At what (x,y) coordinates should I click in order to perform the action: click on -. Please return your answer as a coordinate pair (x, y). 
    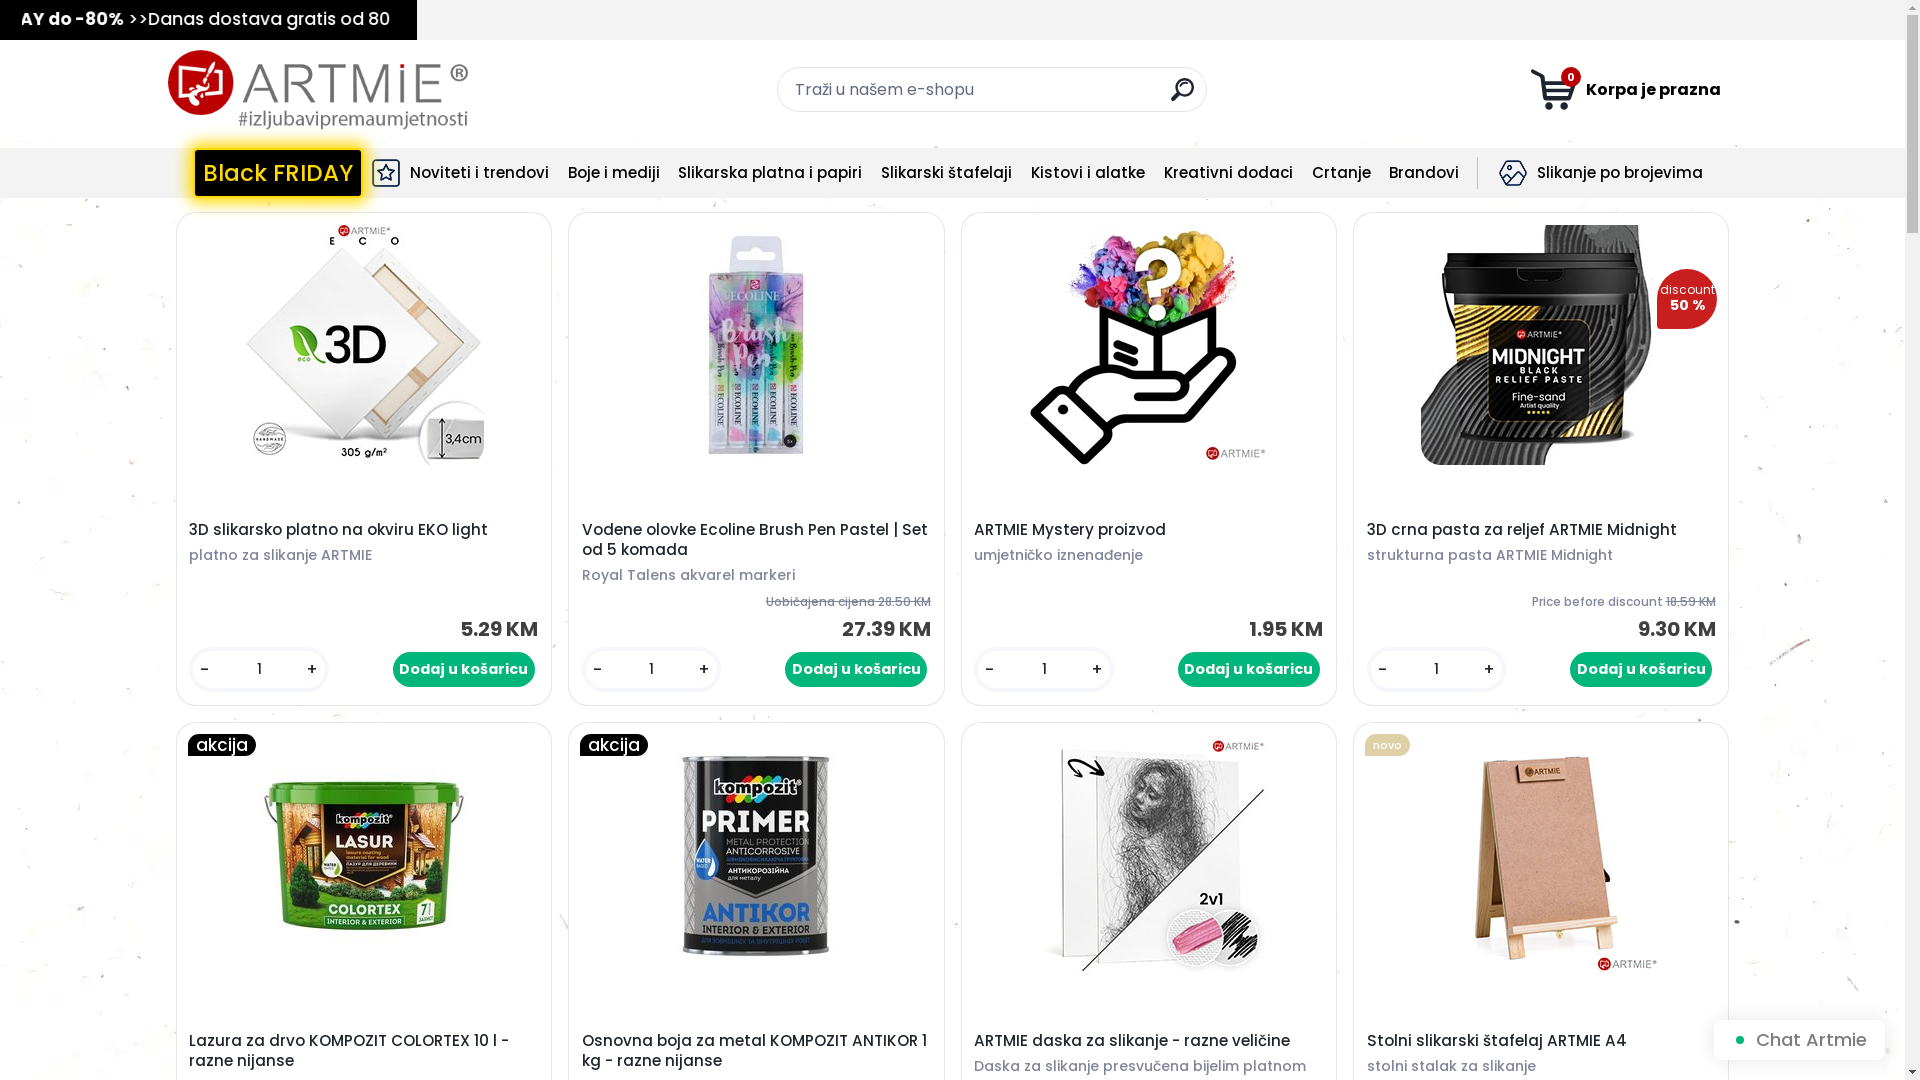
    Looking at the image, I should click on (204, 670).